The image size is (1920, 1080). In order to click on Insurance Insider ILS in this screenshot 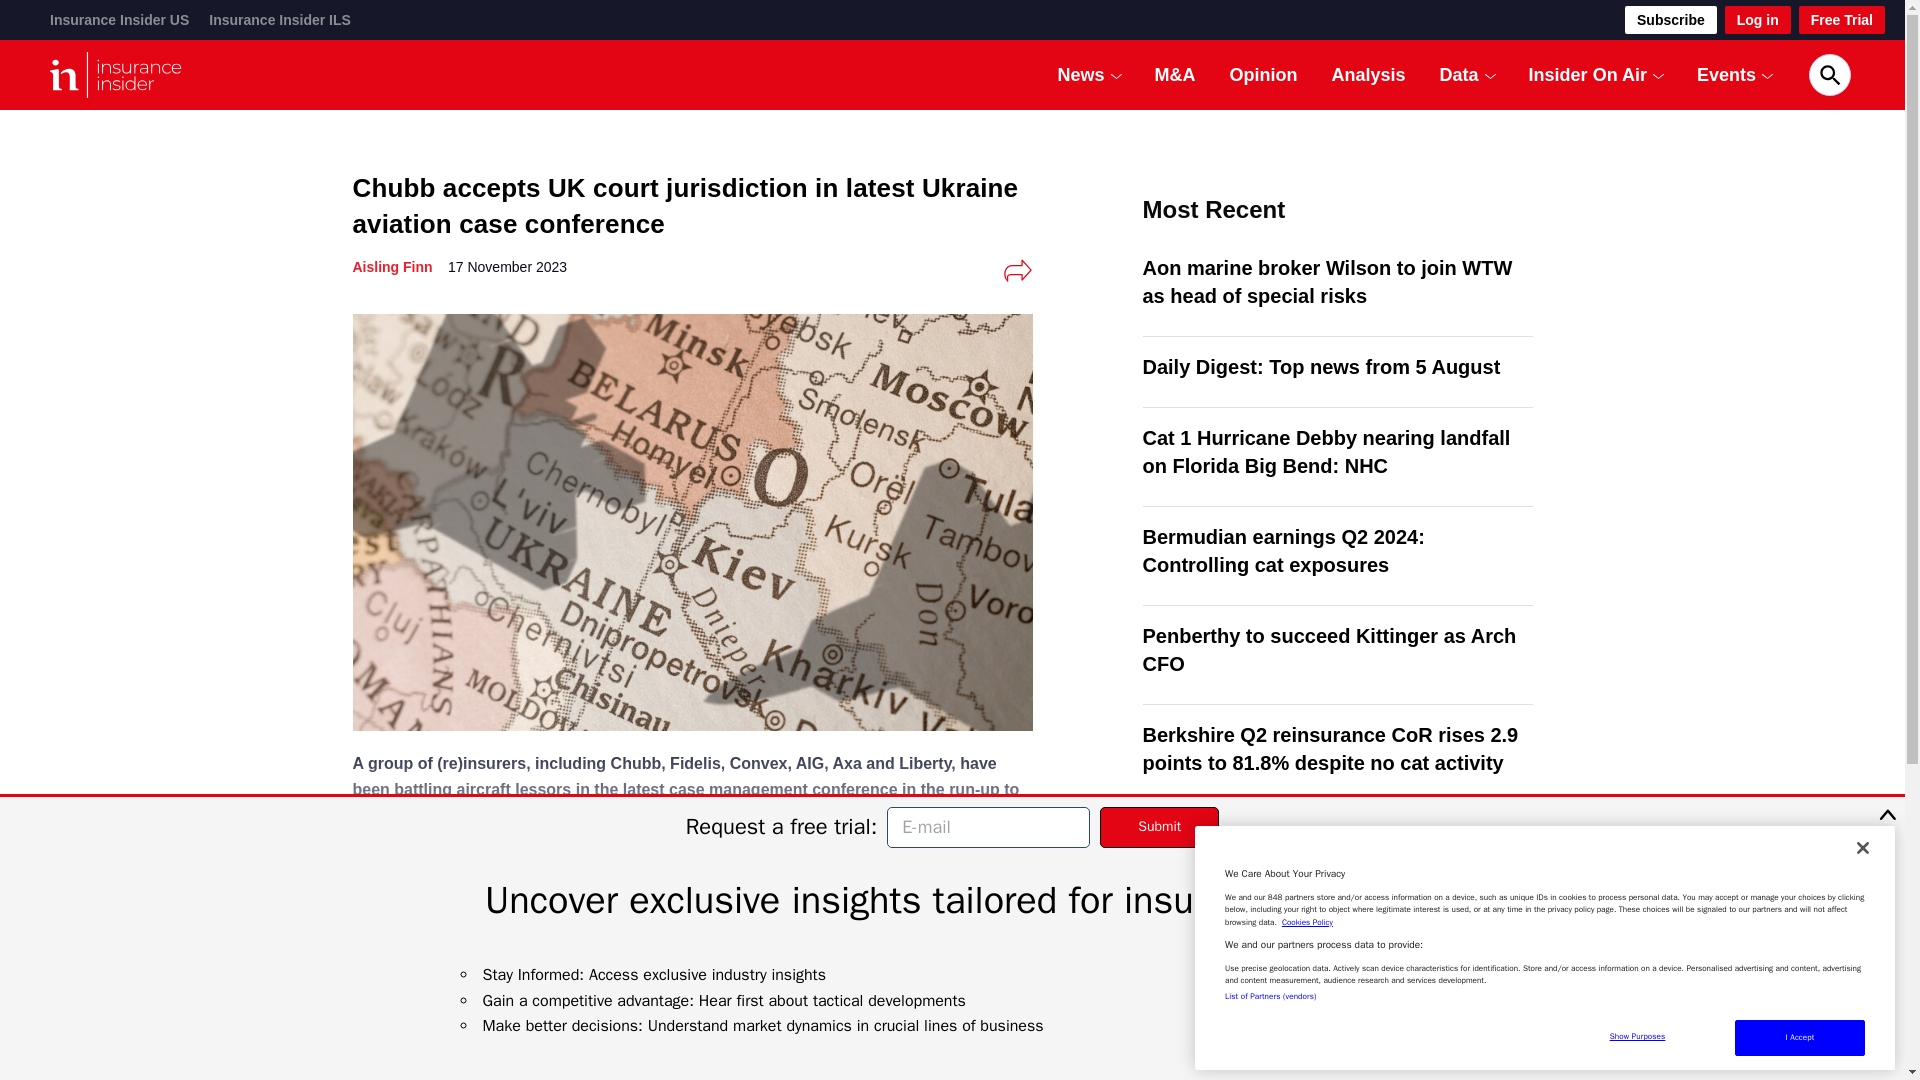, I will do `click(280, 20)`.